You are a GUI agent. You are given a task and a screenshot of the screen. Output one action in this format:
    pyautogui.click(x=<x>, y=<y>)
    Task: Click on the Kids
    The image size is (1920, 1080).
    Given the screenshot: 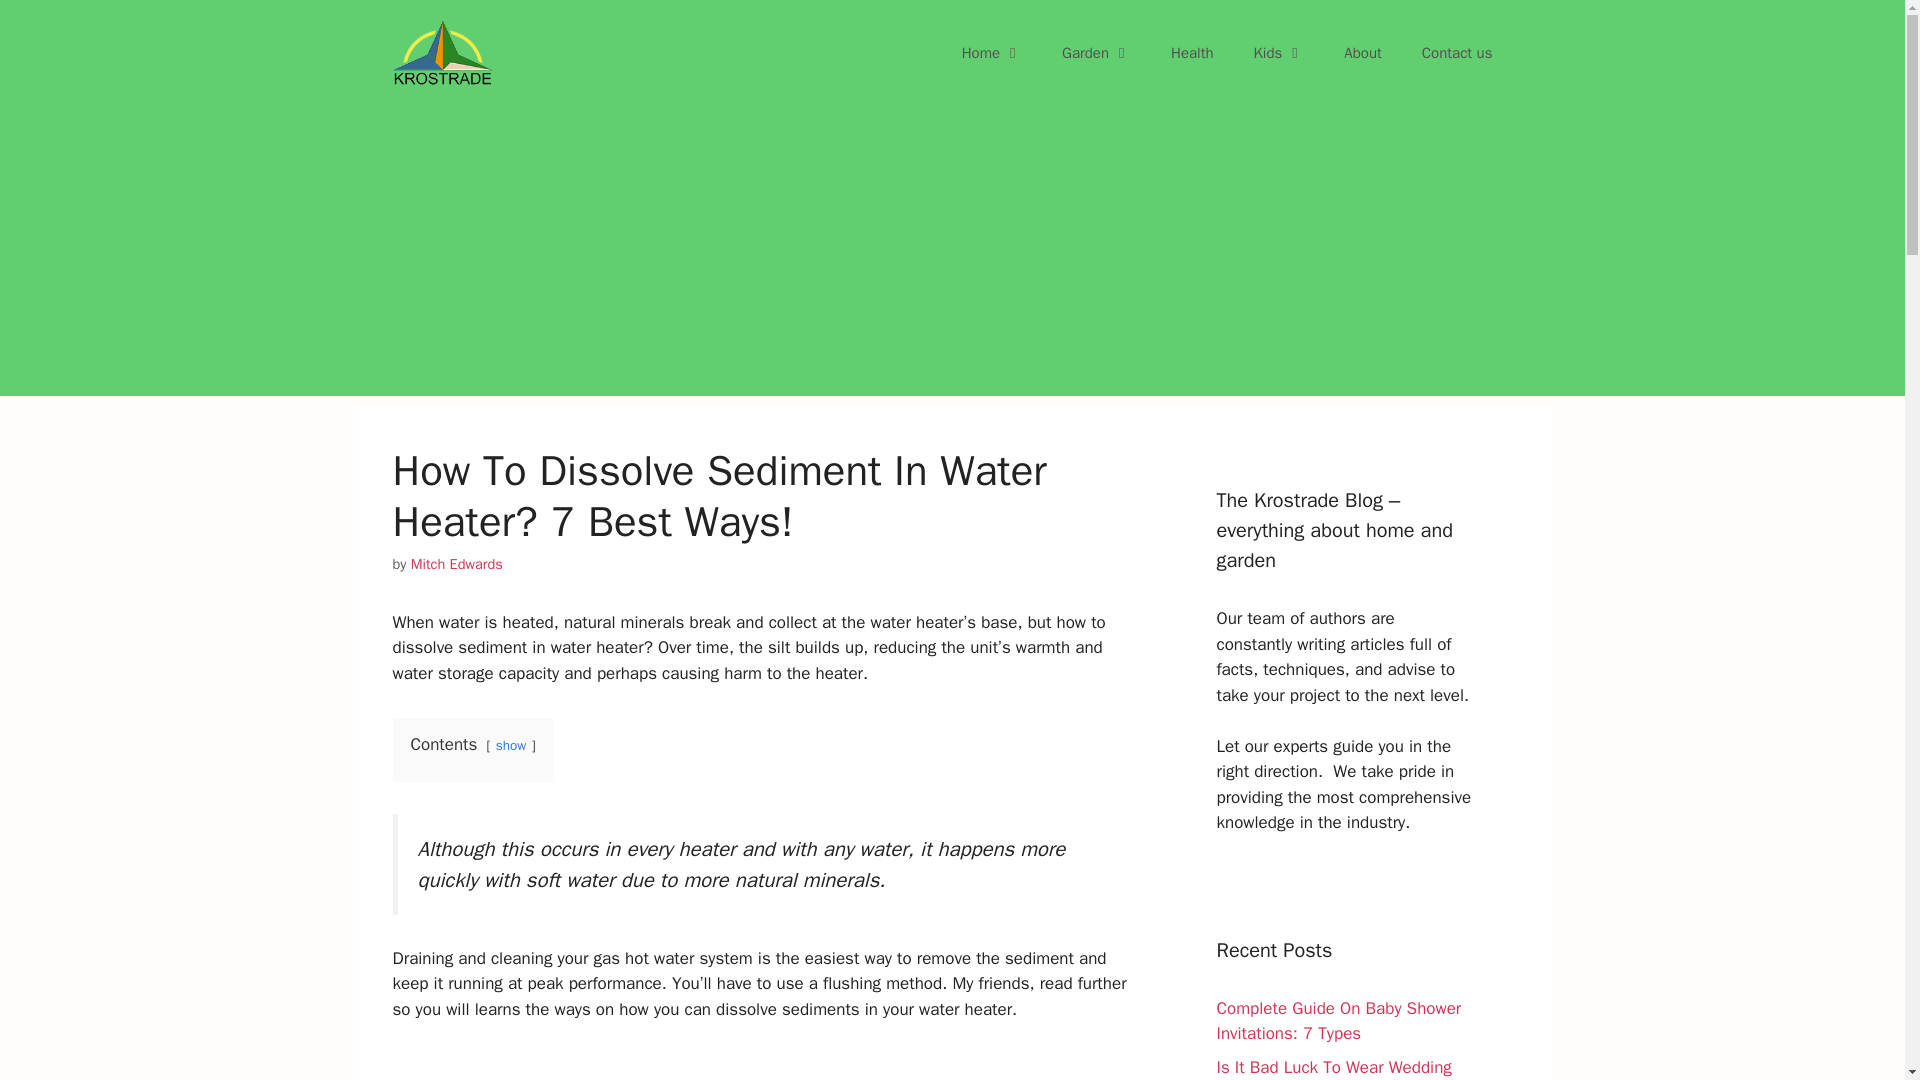 What is the action you would take?
    pyautogui.click(x=1279, y=52)
    